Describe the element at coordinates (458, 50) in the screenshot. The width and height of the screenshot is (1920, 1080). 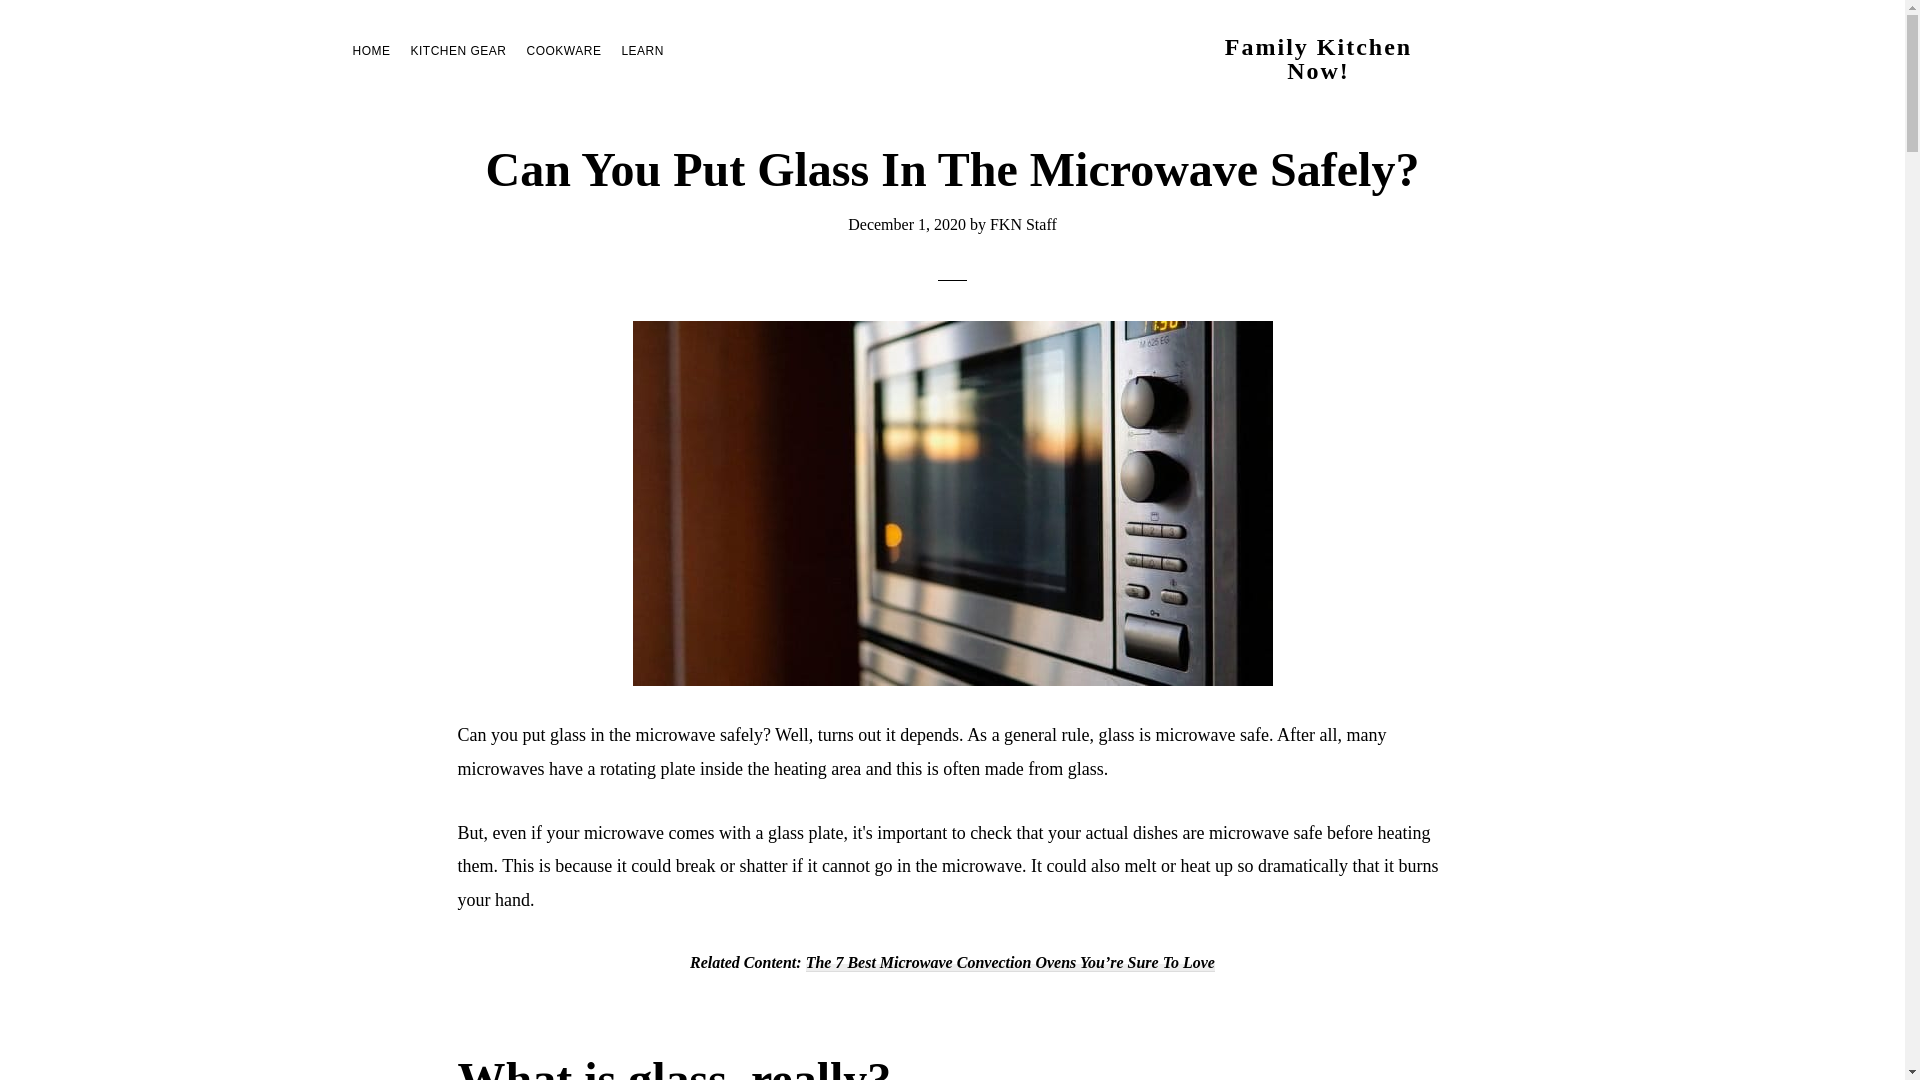
I see `KITCHEN GEAR` at that location.